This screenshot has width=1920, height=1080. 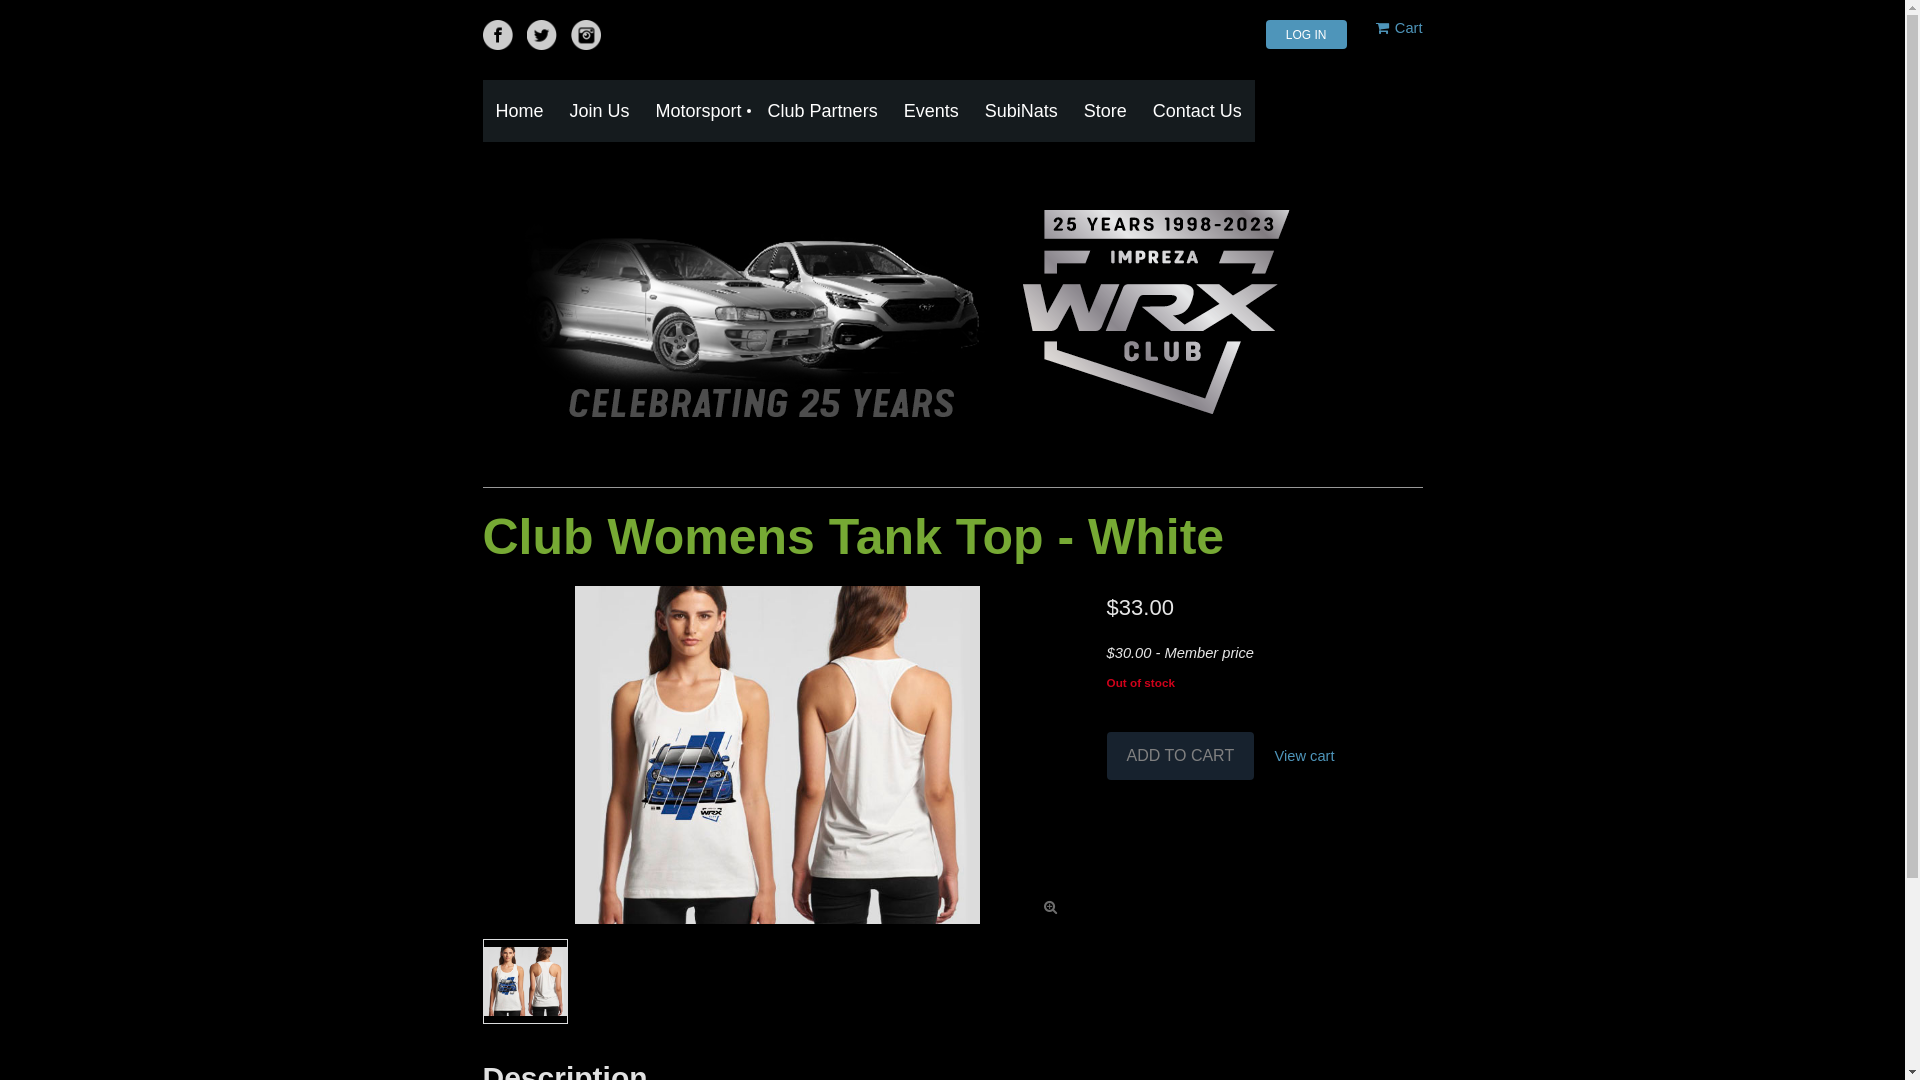 I want to click on Contact Us, so click(x=1198, y=111).